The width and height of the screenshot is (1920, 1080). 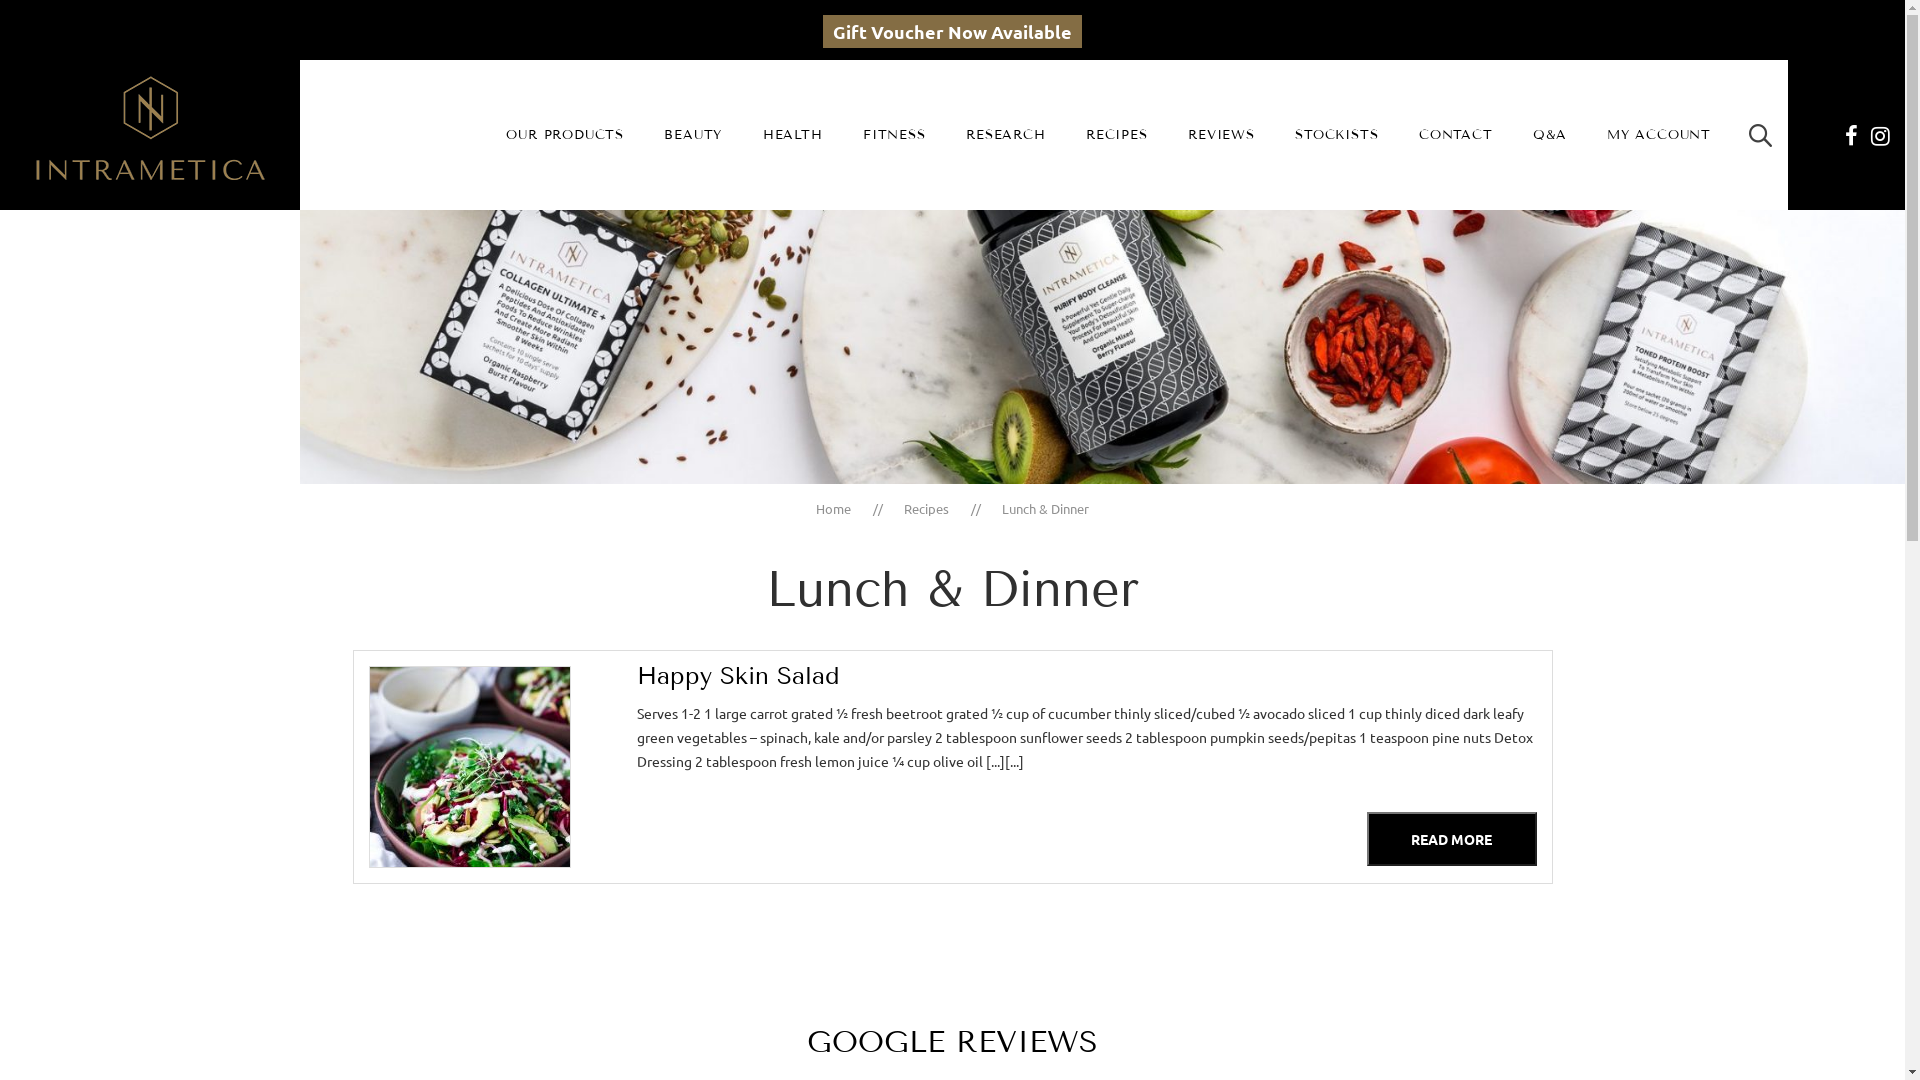 What do you see at coordinates (1222, 135) in the screenshot?
I see `REVIEWS` at bounding box center [1222, 135].